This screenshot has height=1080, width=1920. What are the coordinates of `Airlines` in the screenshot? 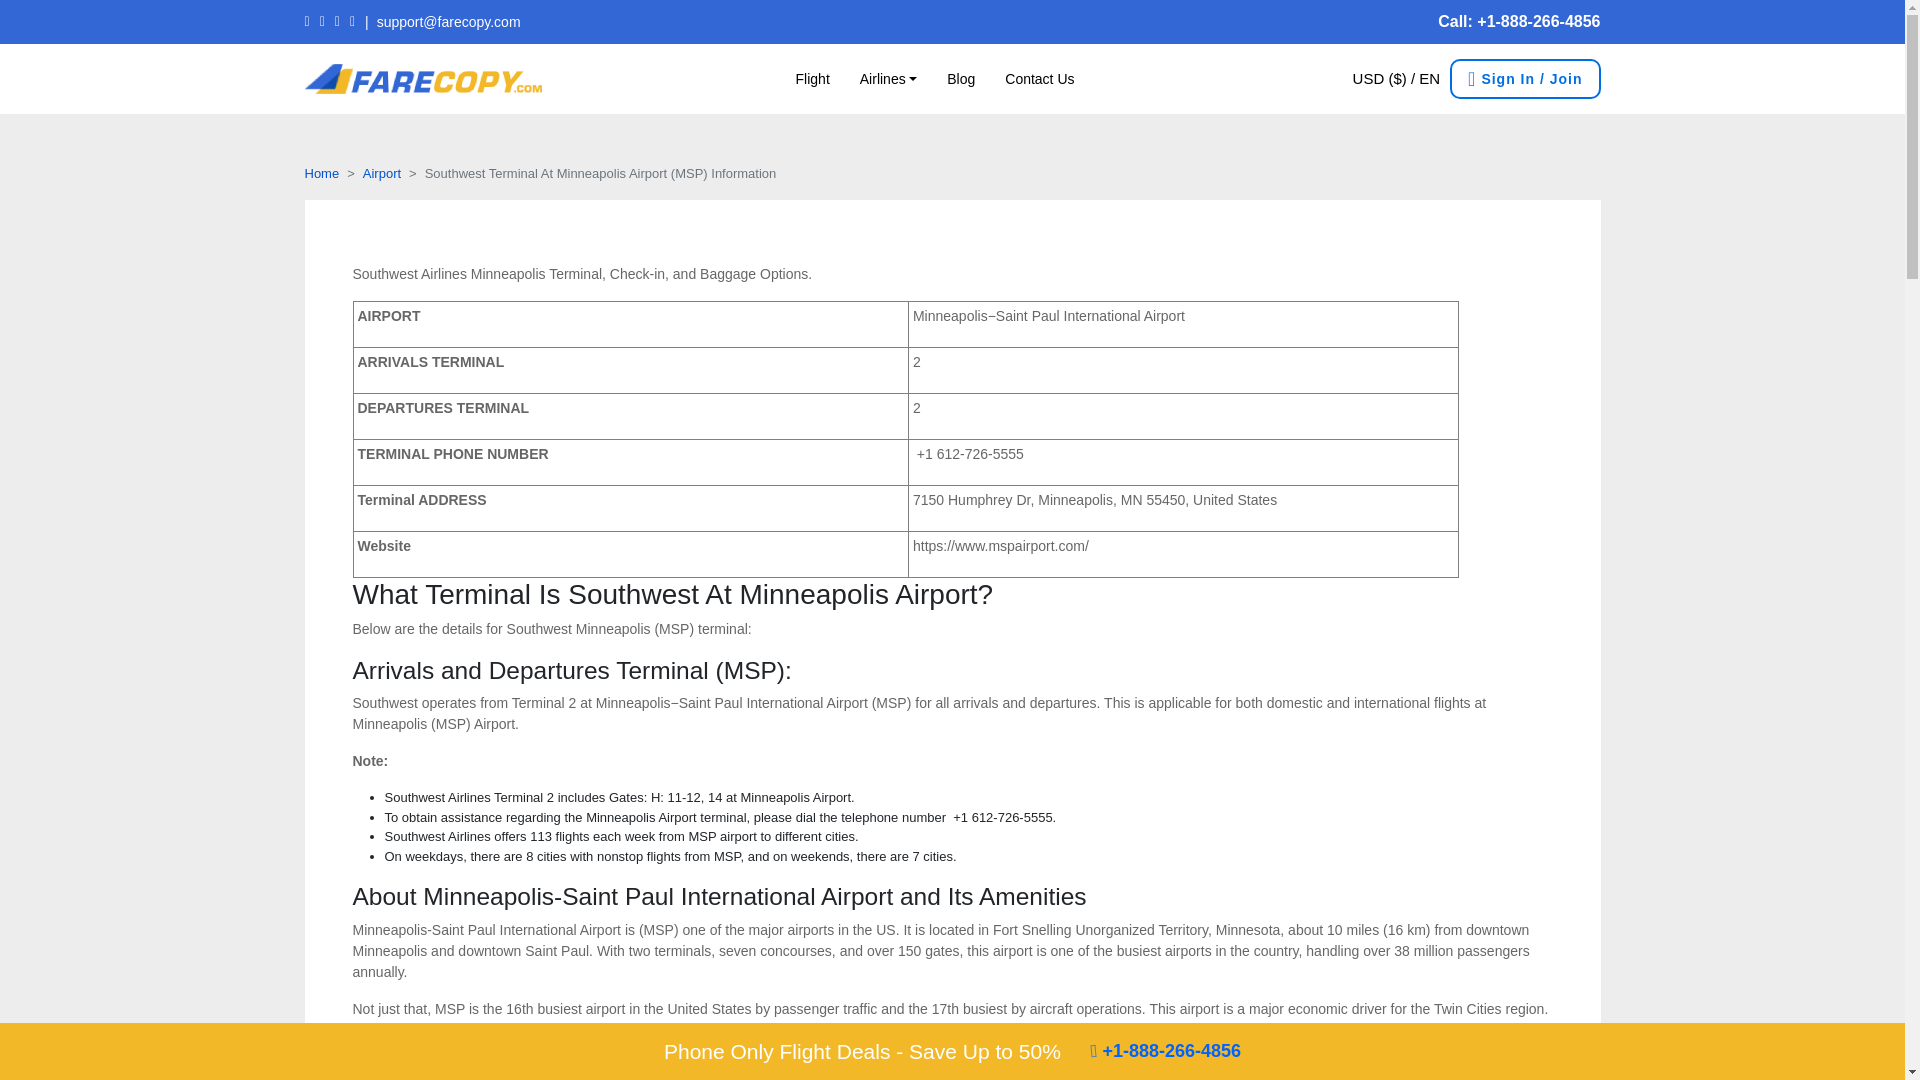 It's located at (888, 24).